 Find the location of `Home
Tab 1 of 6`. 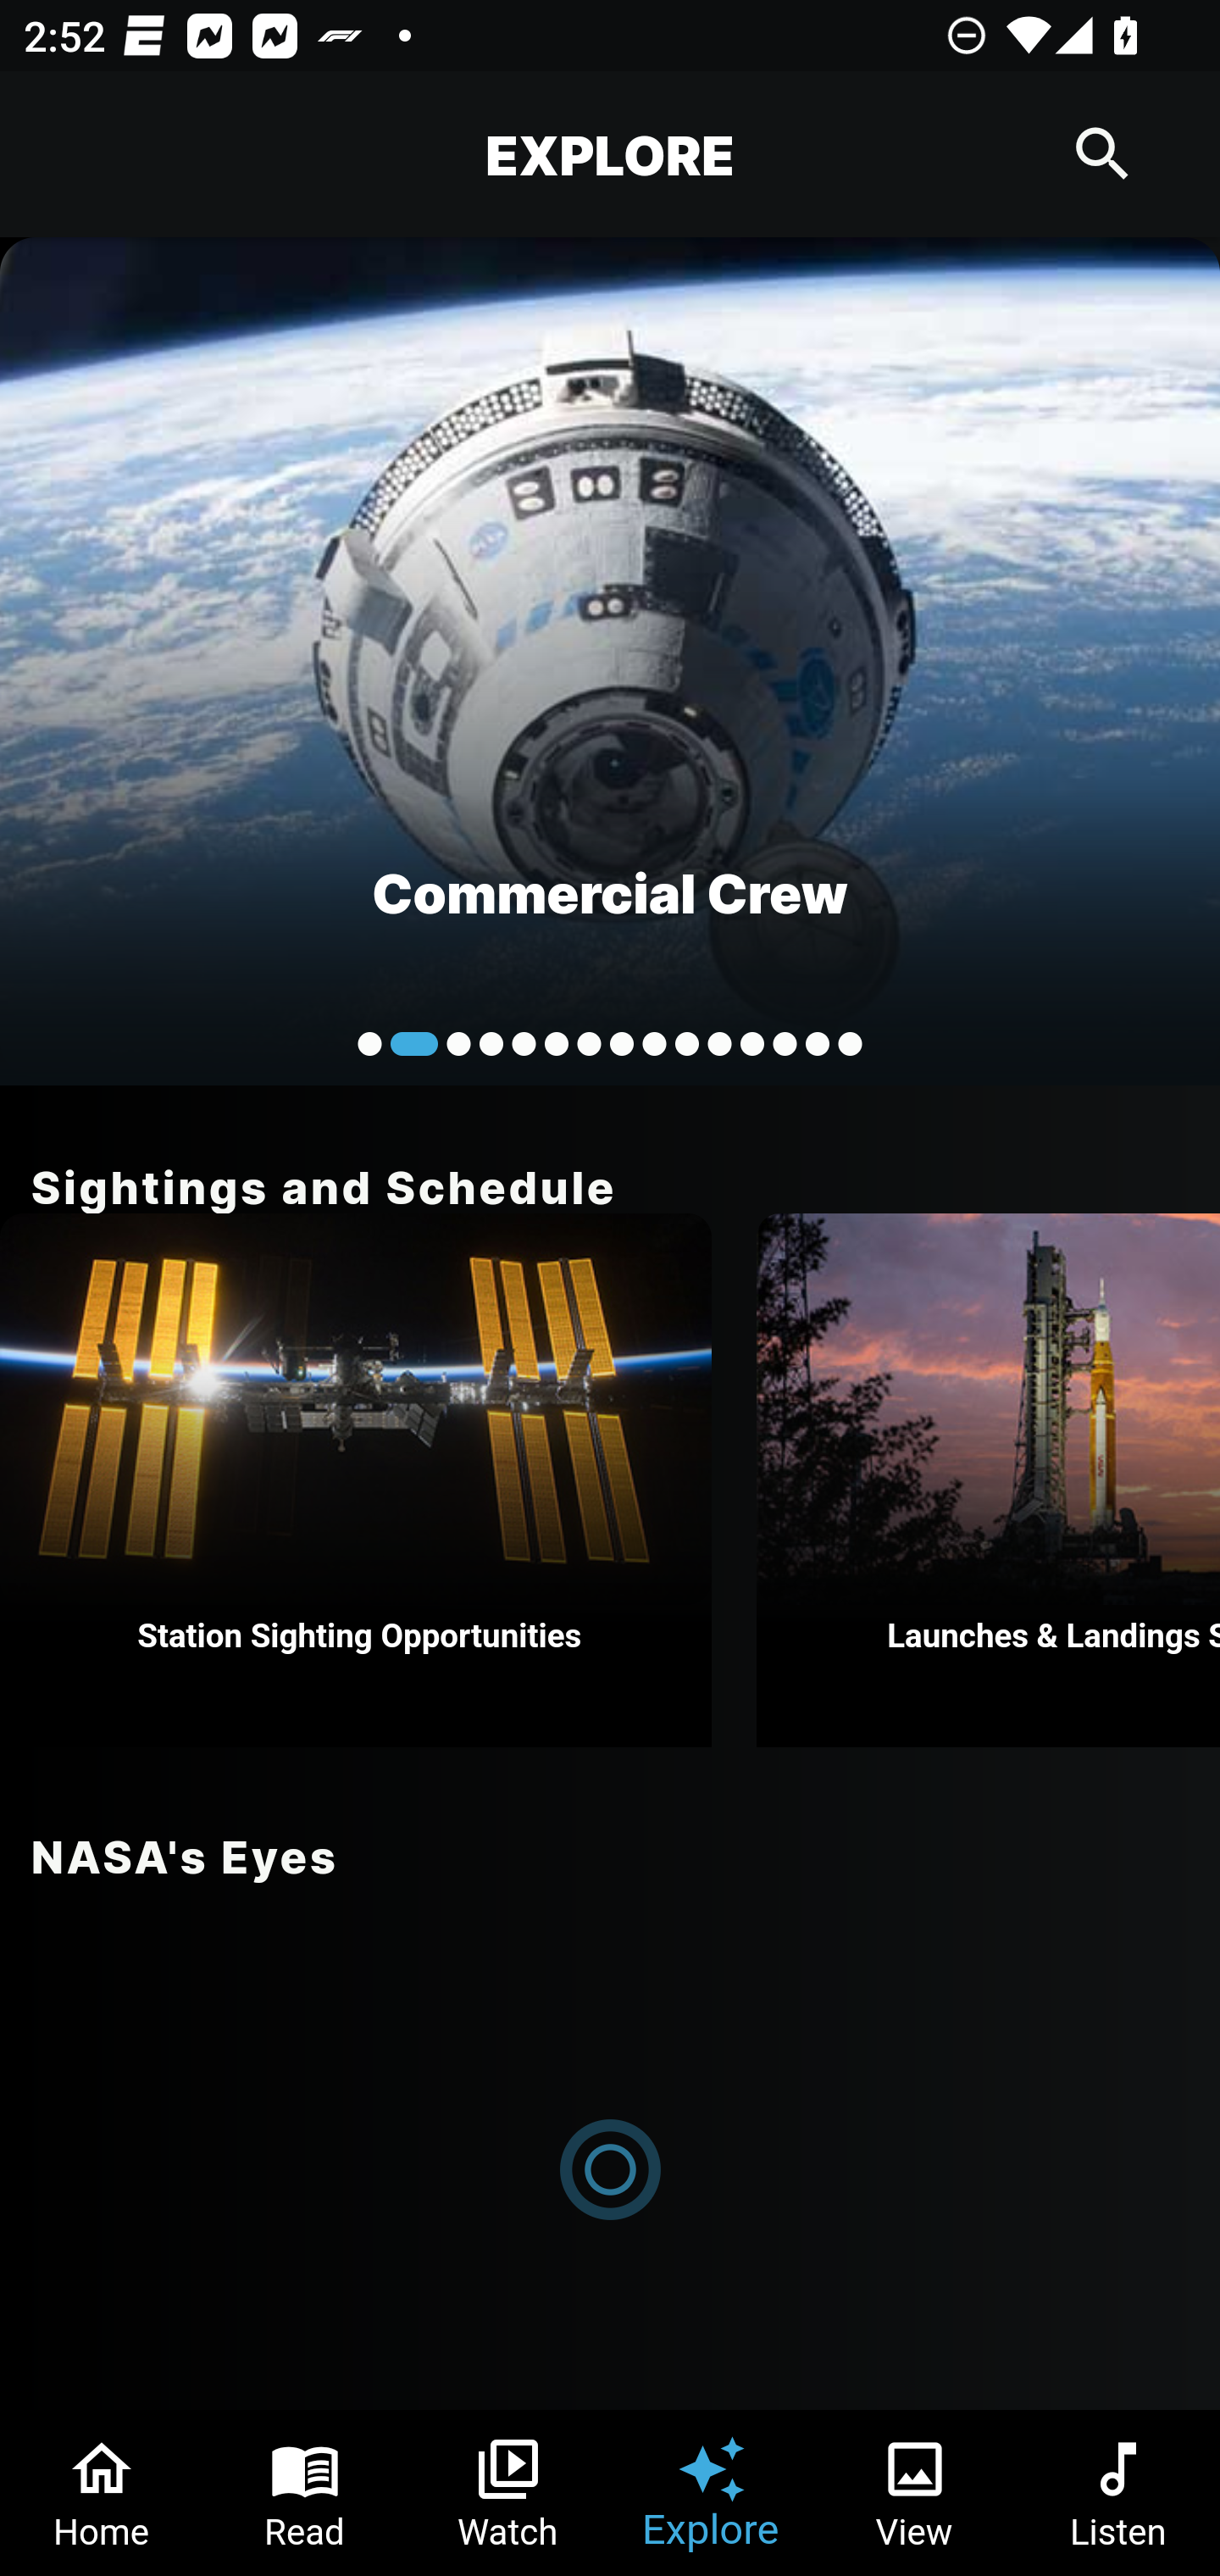

Home
Tab 1 of 6 is located at coordinates (102, 2493).